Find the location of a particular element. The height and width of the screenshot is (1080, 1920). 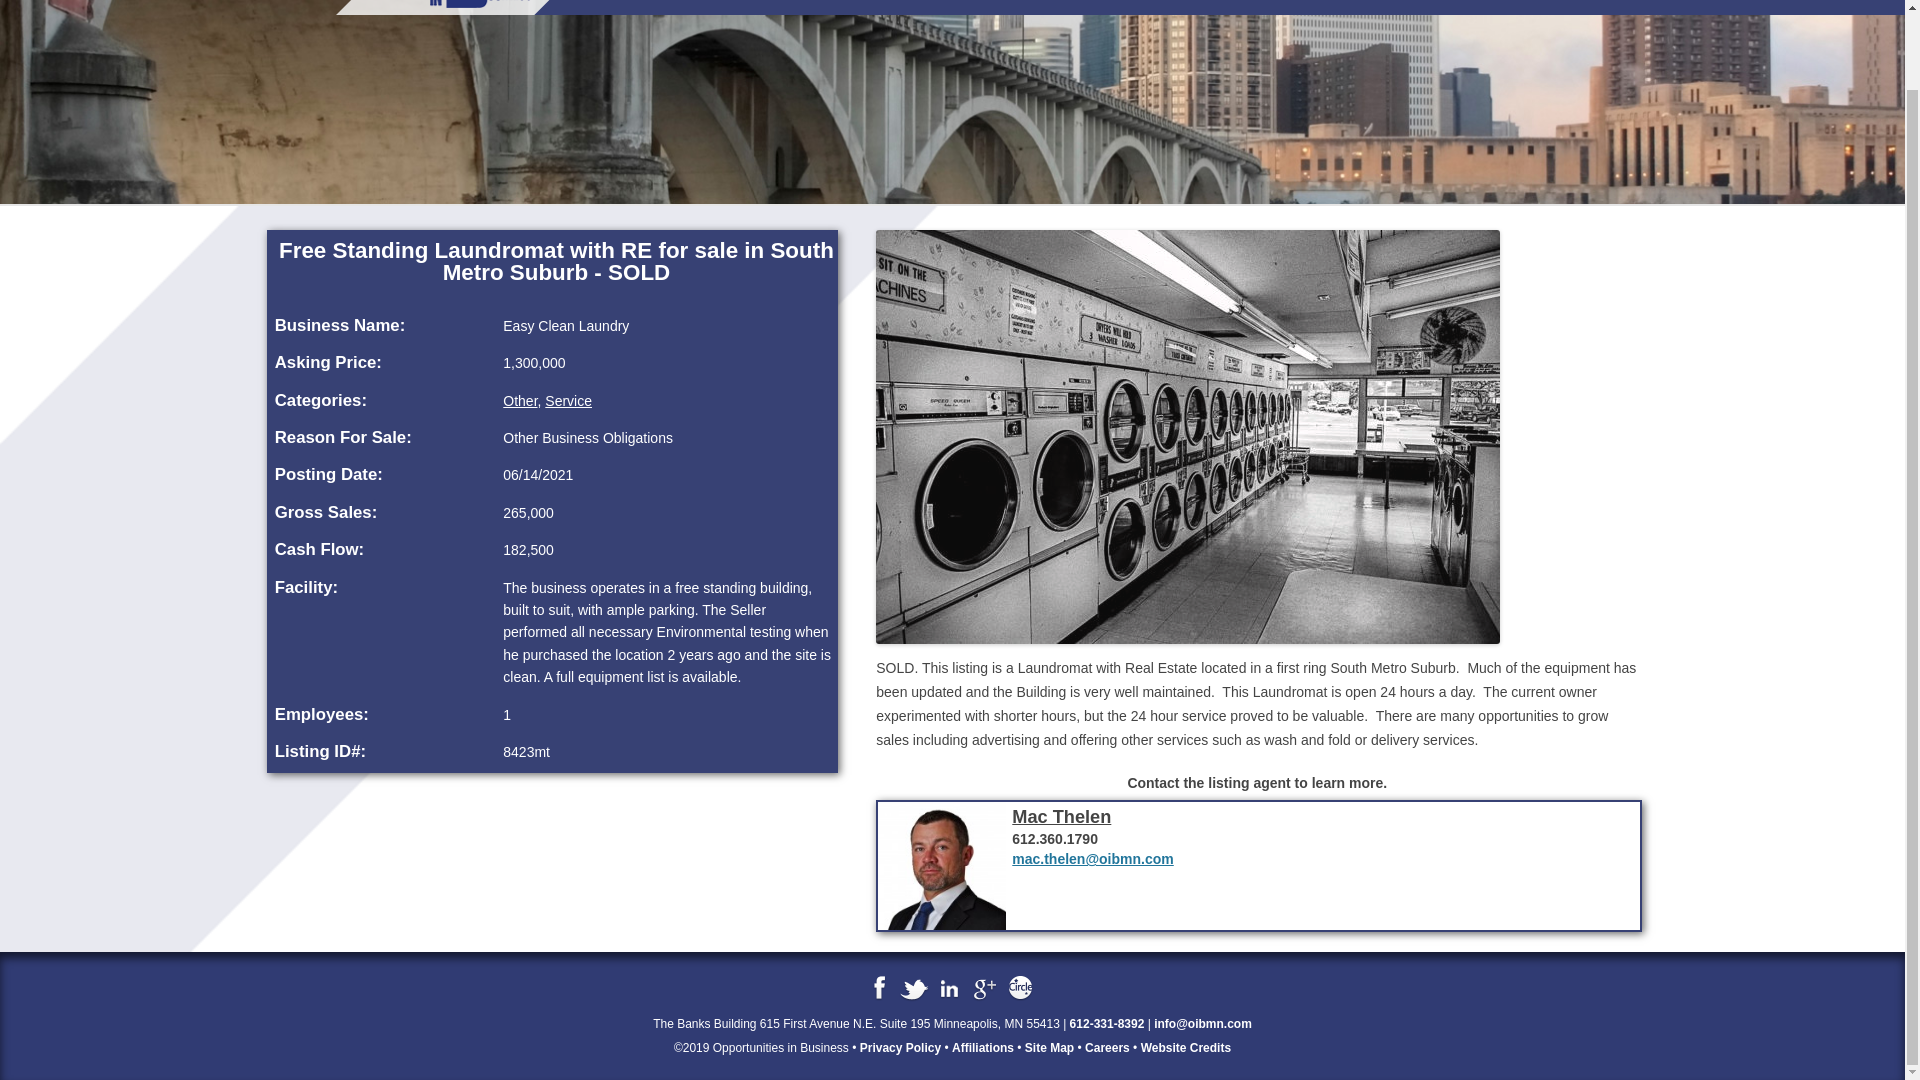

Our Associates is located at coordinates (1019, 5).